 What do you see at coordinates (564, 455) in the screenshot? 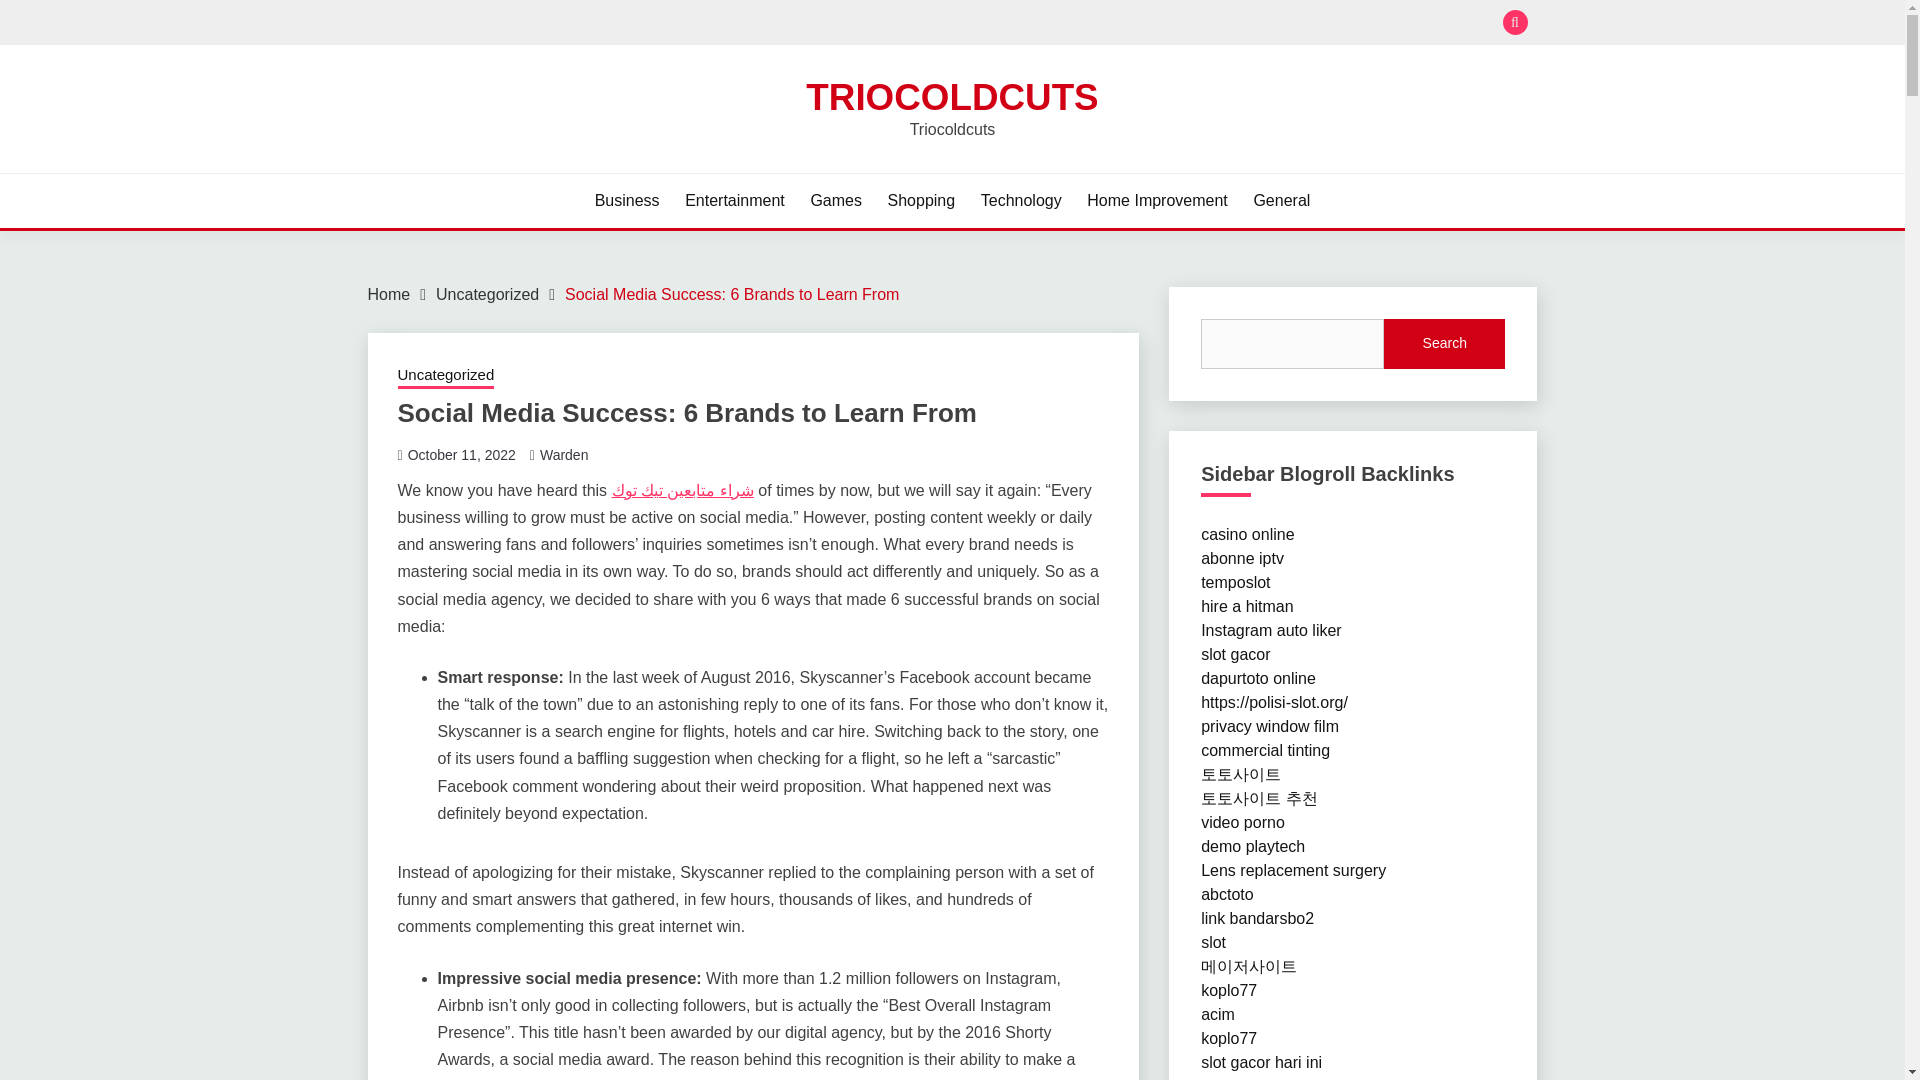
I see `Warden` at bounding box center [564, 455].